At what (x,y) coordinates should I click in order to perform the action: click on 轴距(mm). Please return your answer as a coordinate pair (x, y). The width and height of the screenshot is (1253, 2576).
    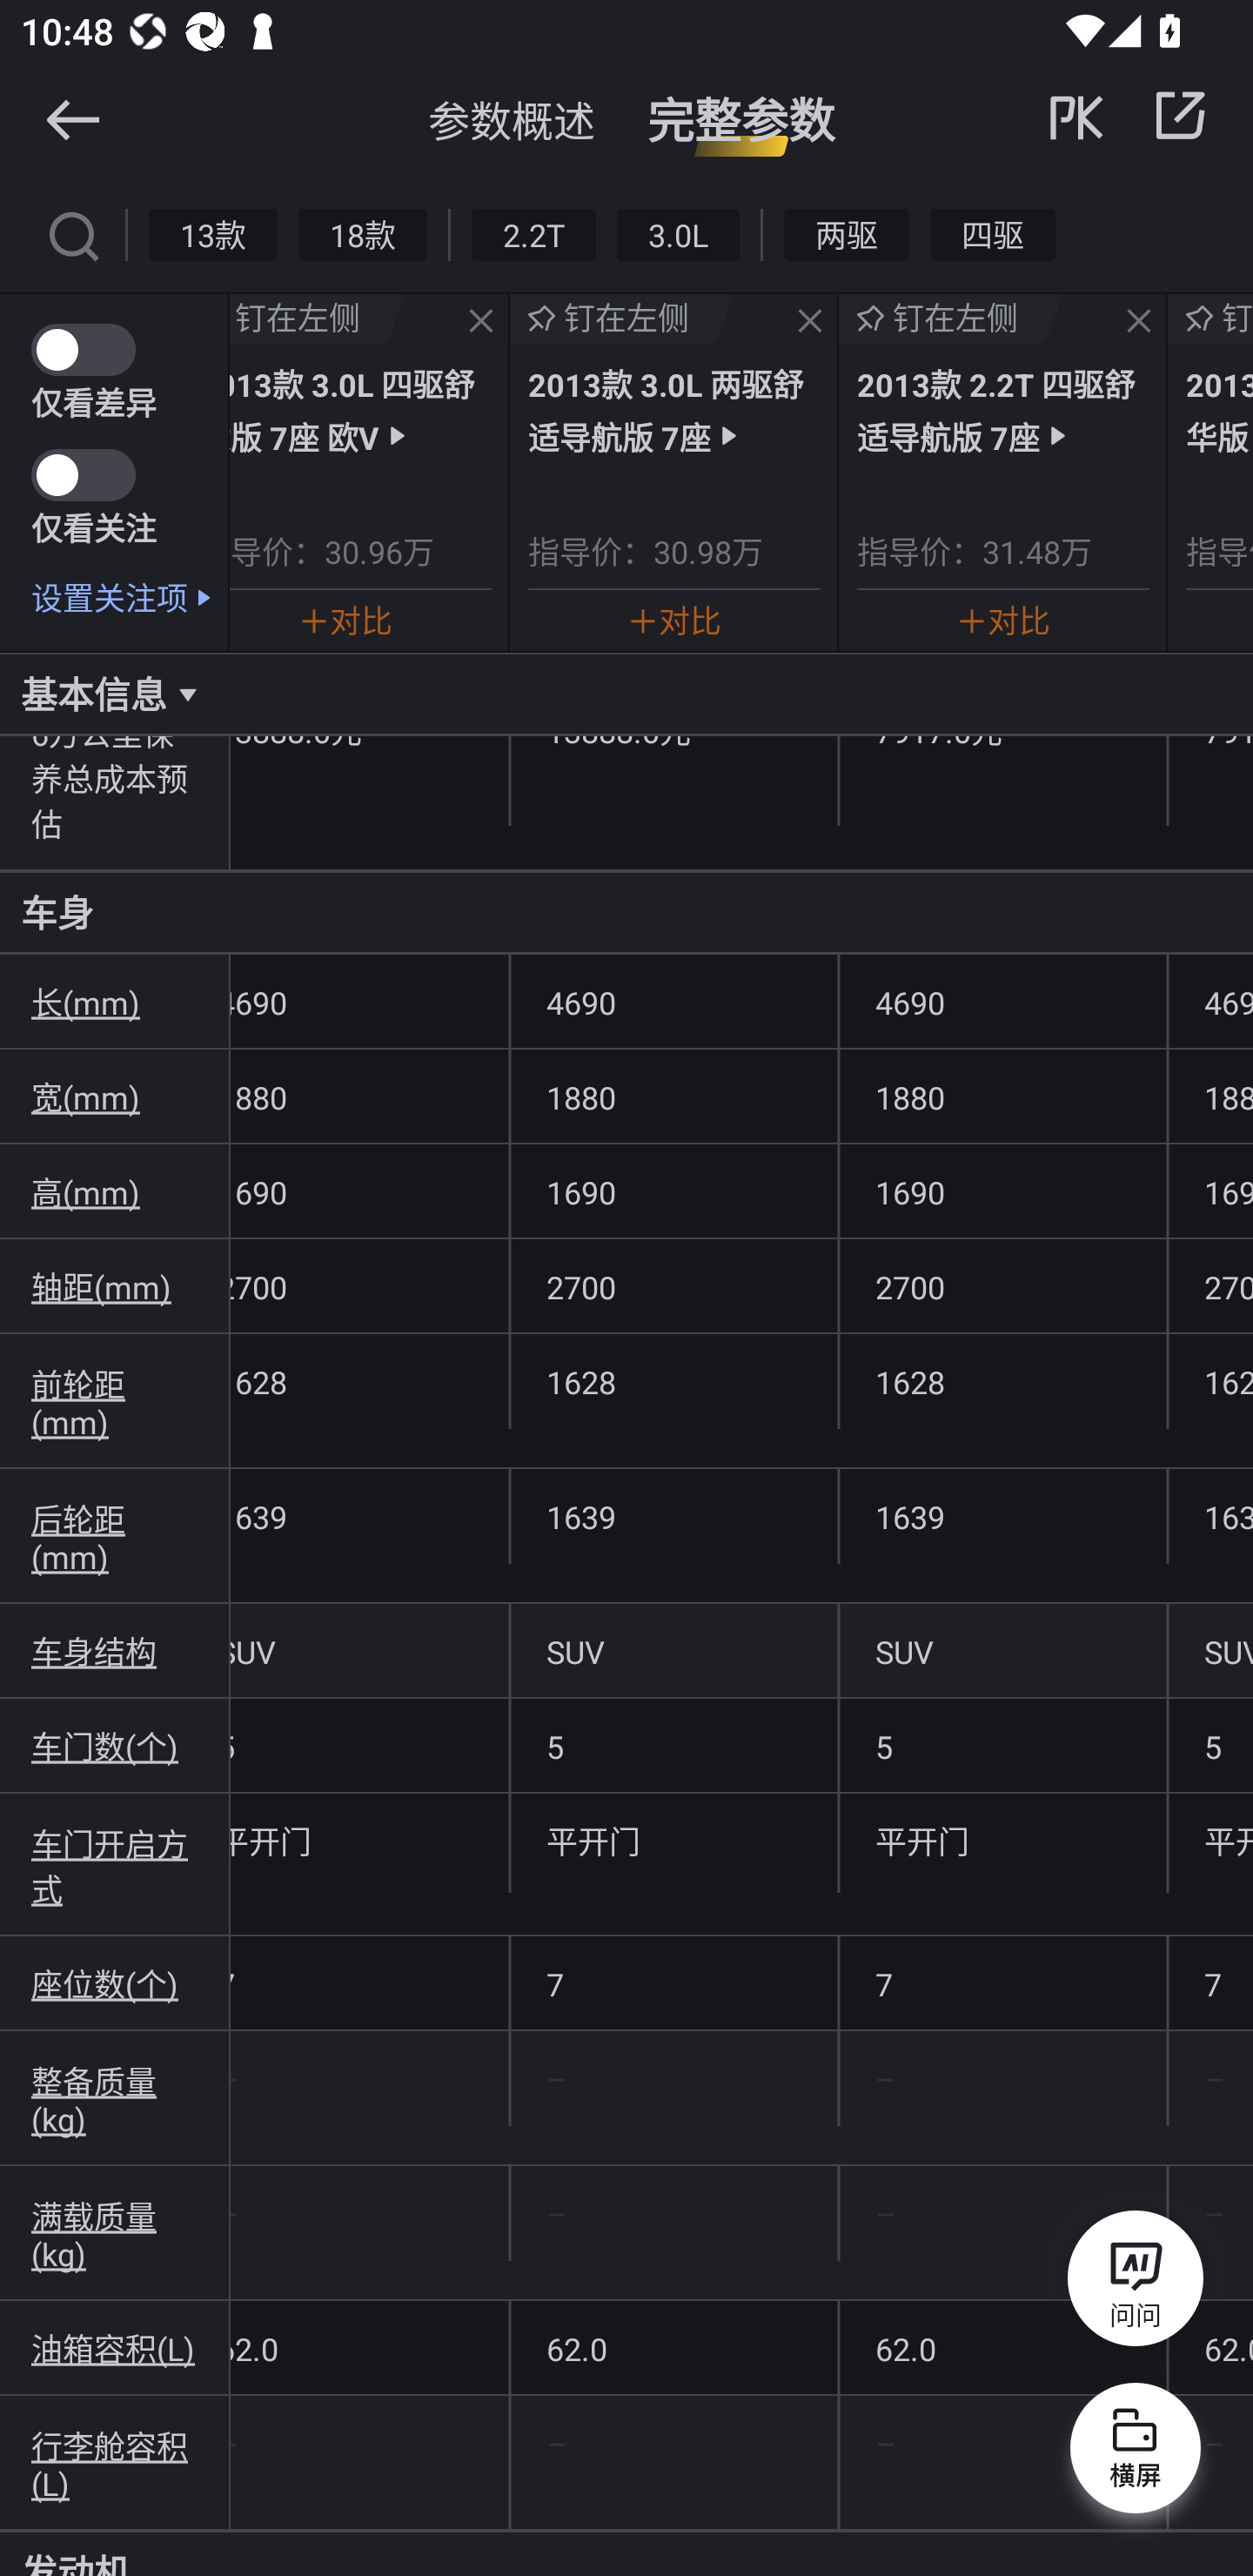
    Looking at the image, I should click on (115, 1286).